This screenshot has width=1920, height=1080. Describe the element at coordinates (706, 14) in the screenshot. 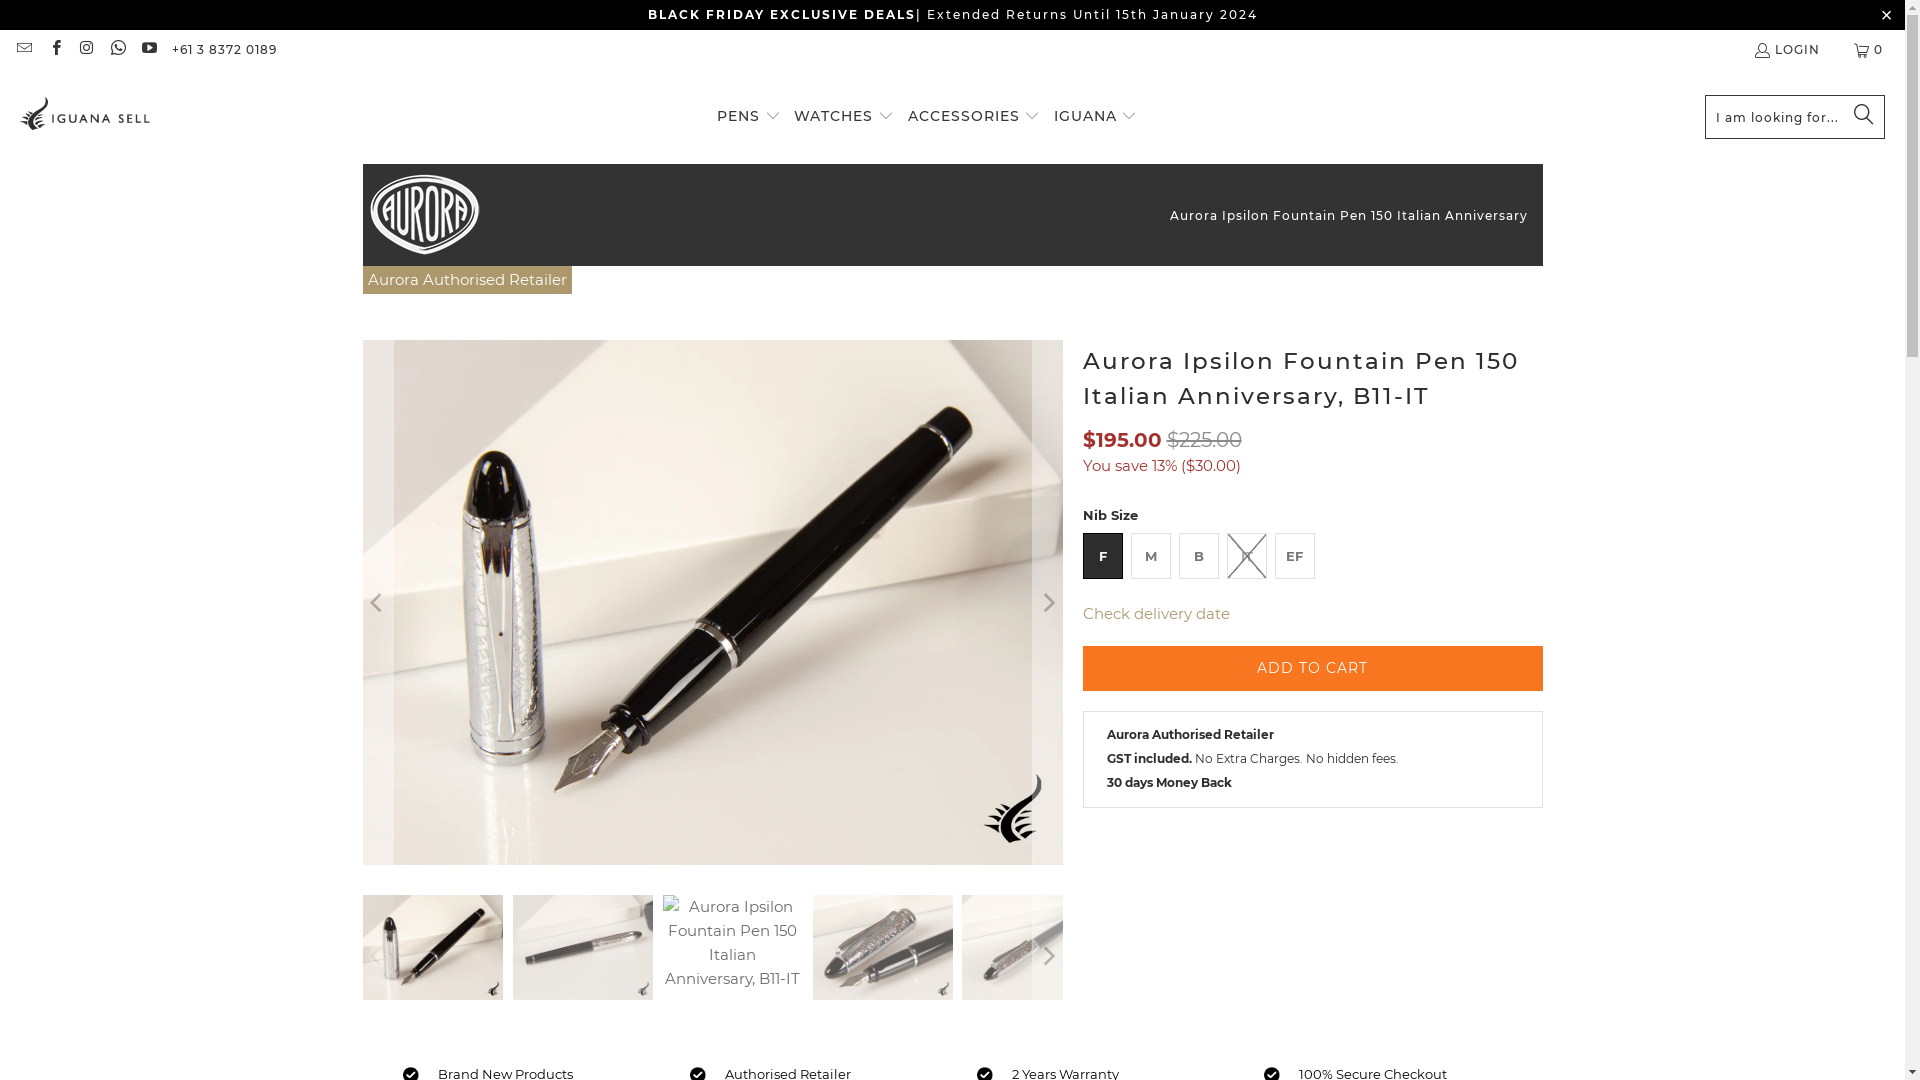

I see `BLACK FRIDAY` at that location.